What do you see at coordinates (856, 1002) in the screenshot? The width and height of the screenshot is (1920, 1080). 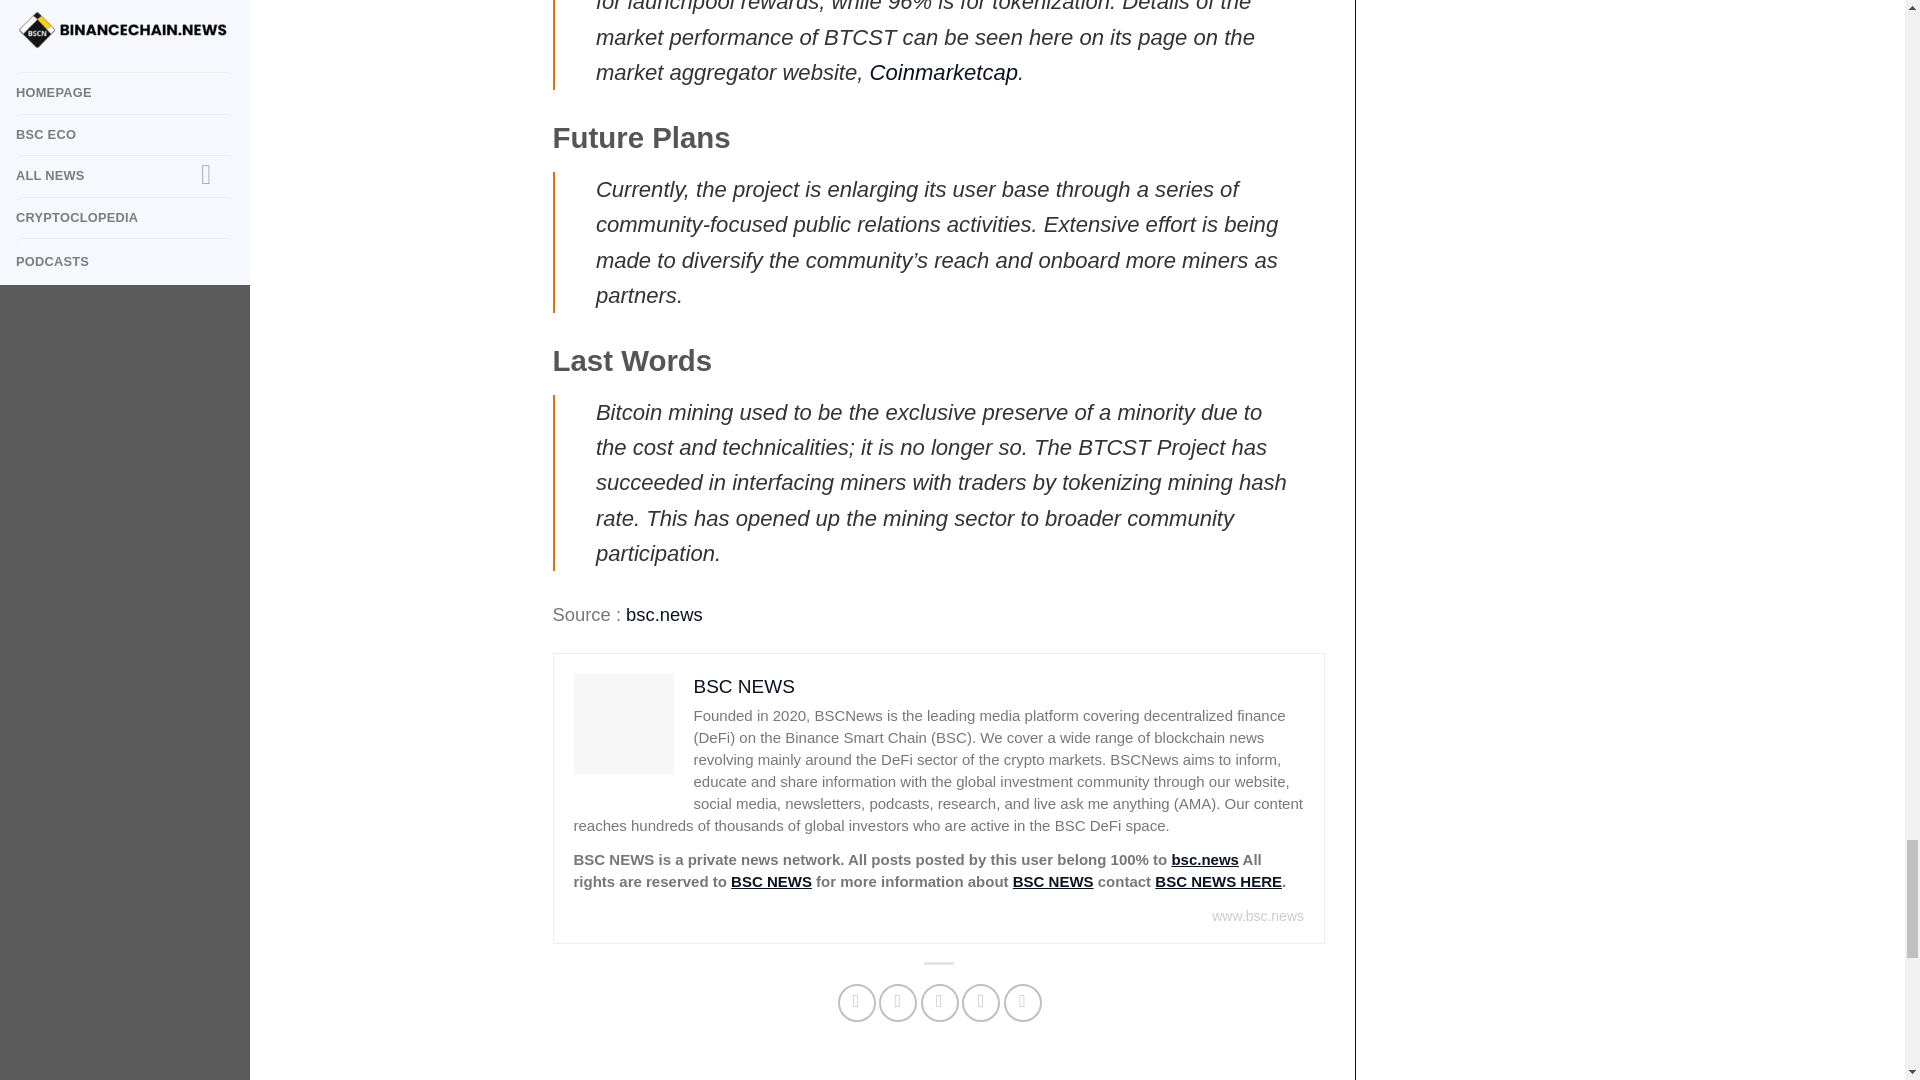 I see `Share on Facebook` at bounding box center [856, 1002].